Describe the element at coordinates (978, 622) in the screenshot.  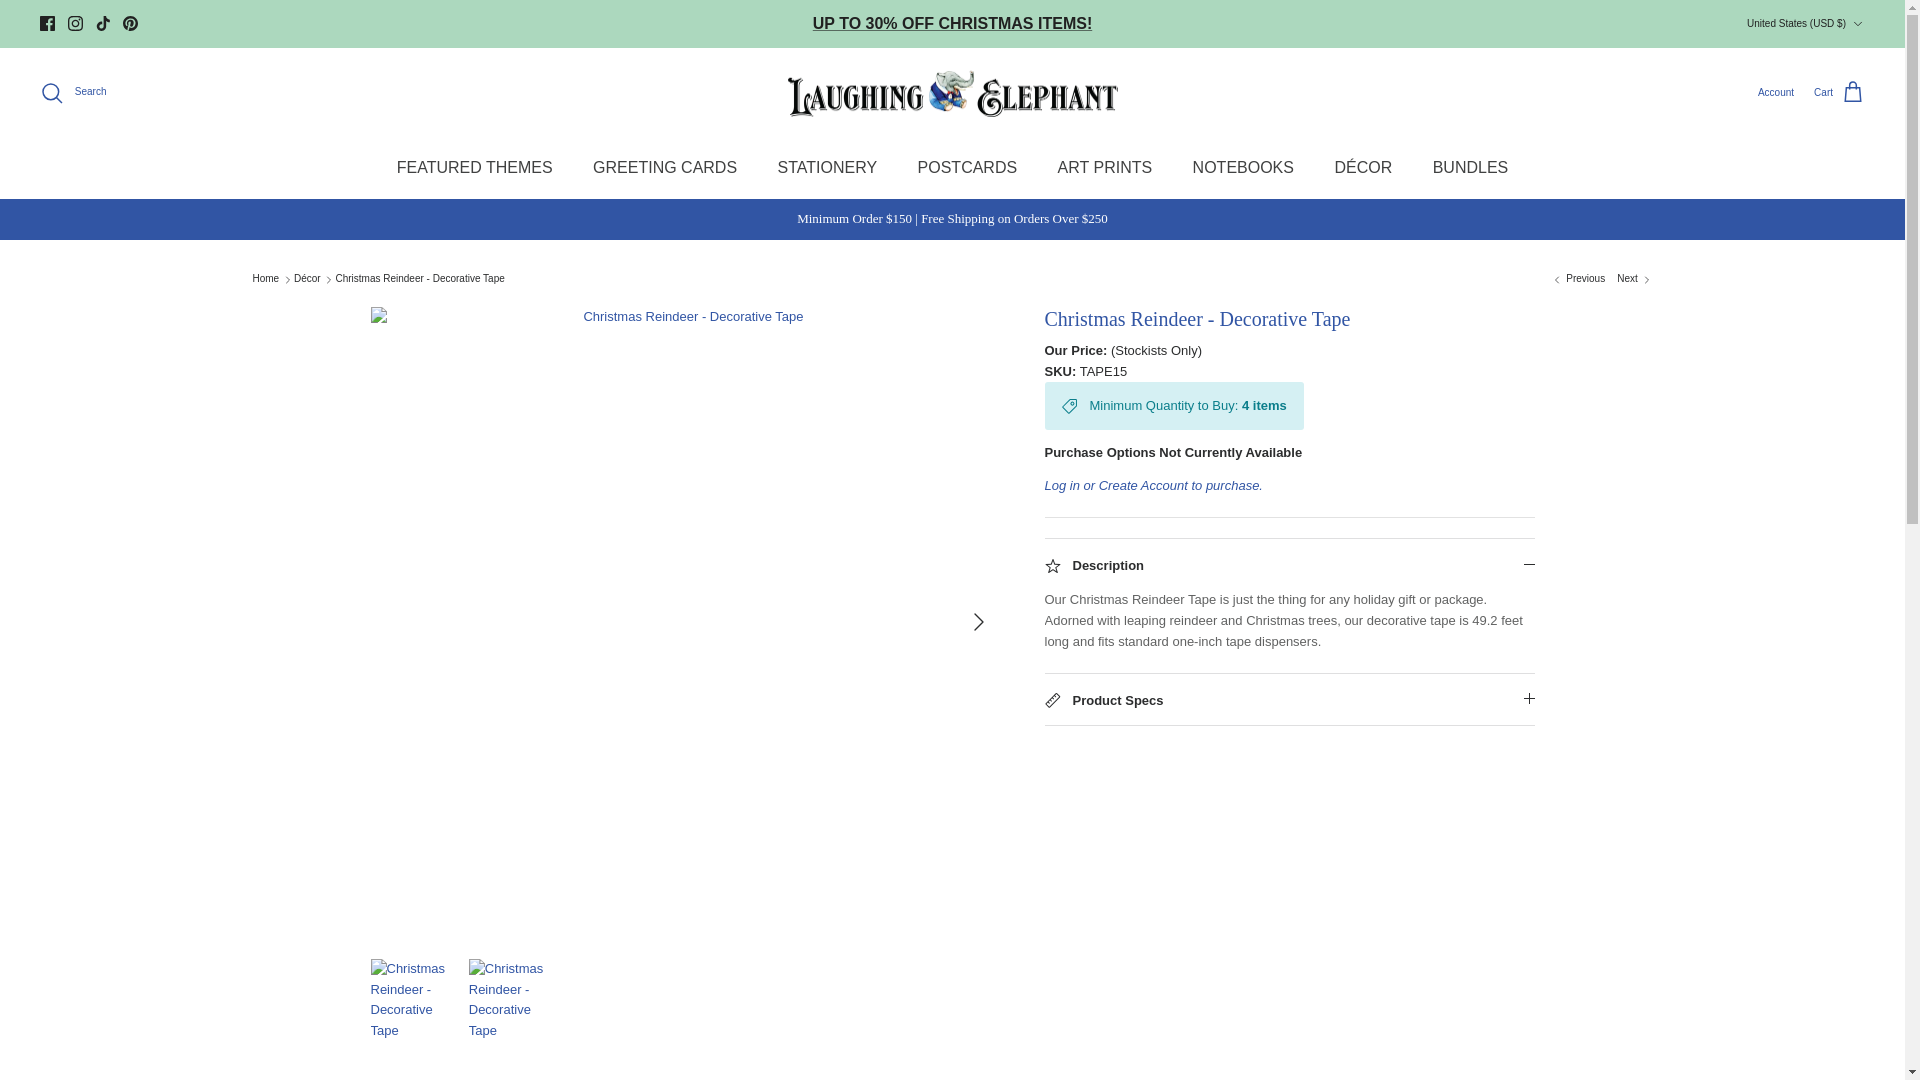
I see `RIGHT` at that location.